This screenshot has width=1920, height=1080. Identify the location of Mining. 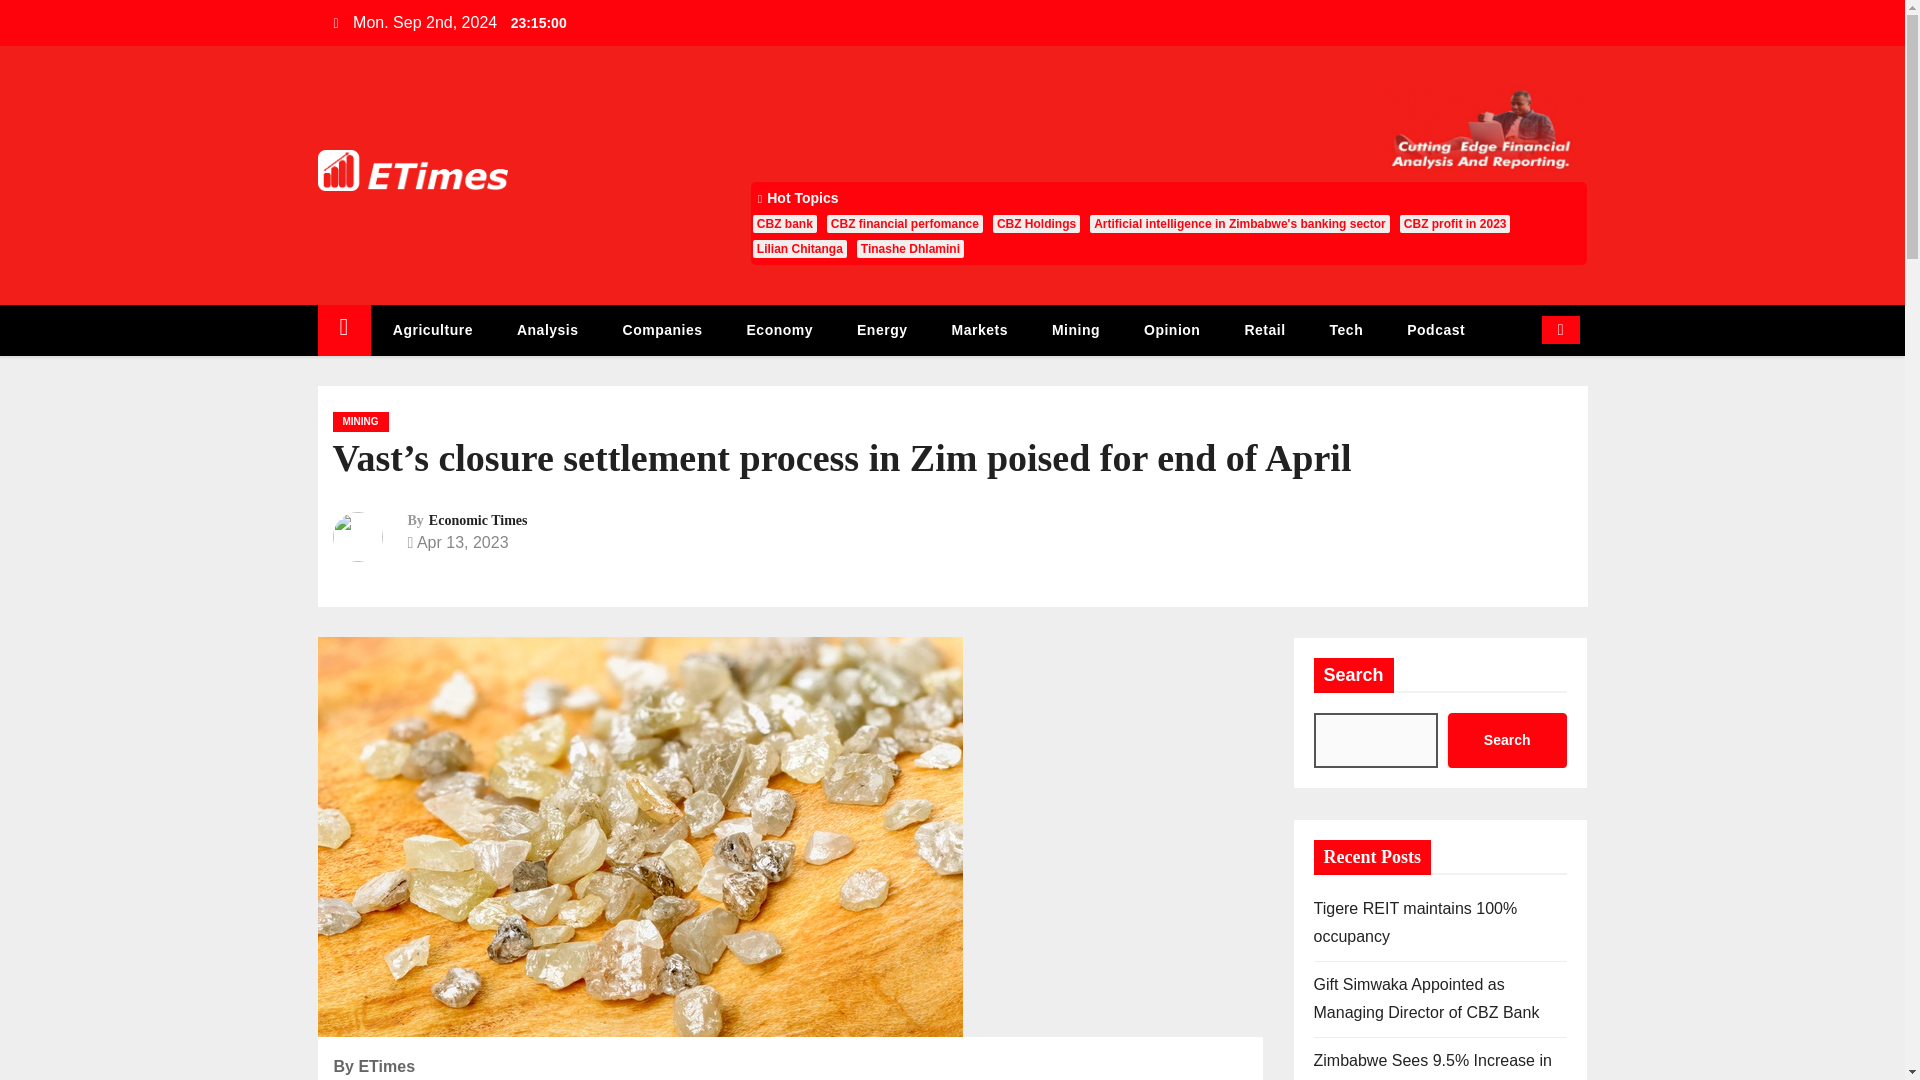
(1075, 330).